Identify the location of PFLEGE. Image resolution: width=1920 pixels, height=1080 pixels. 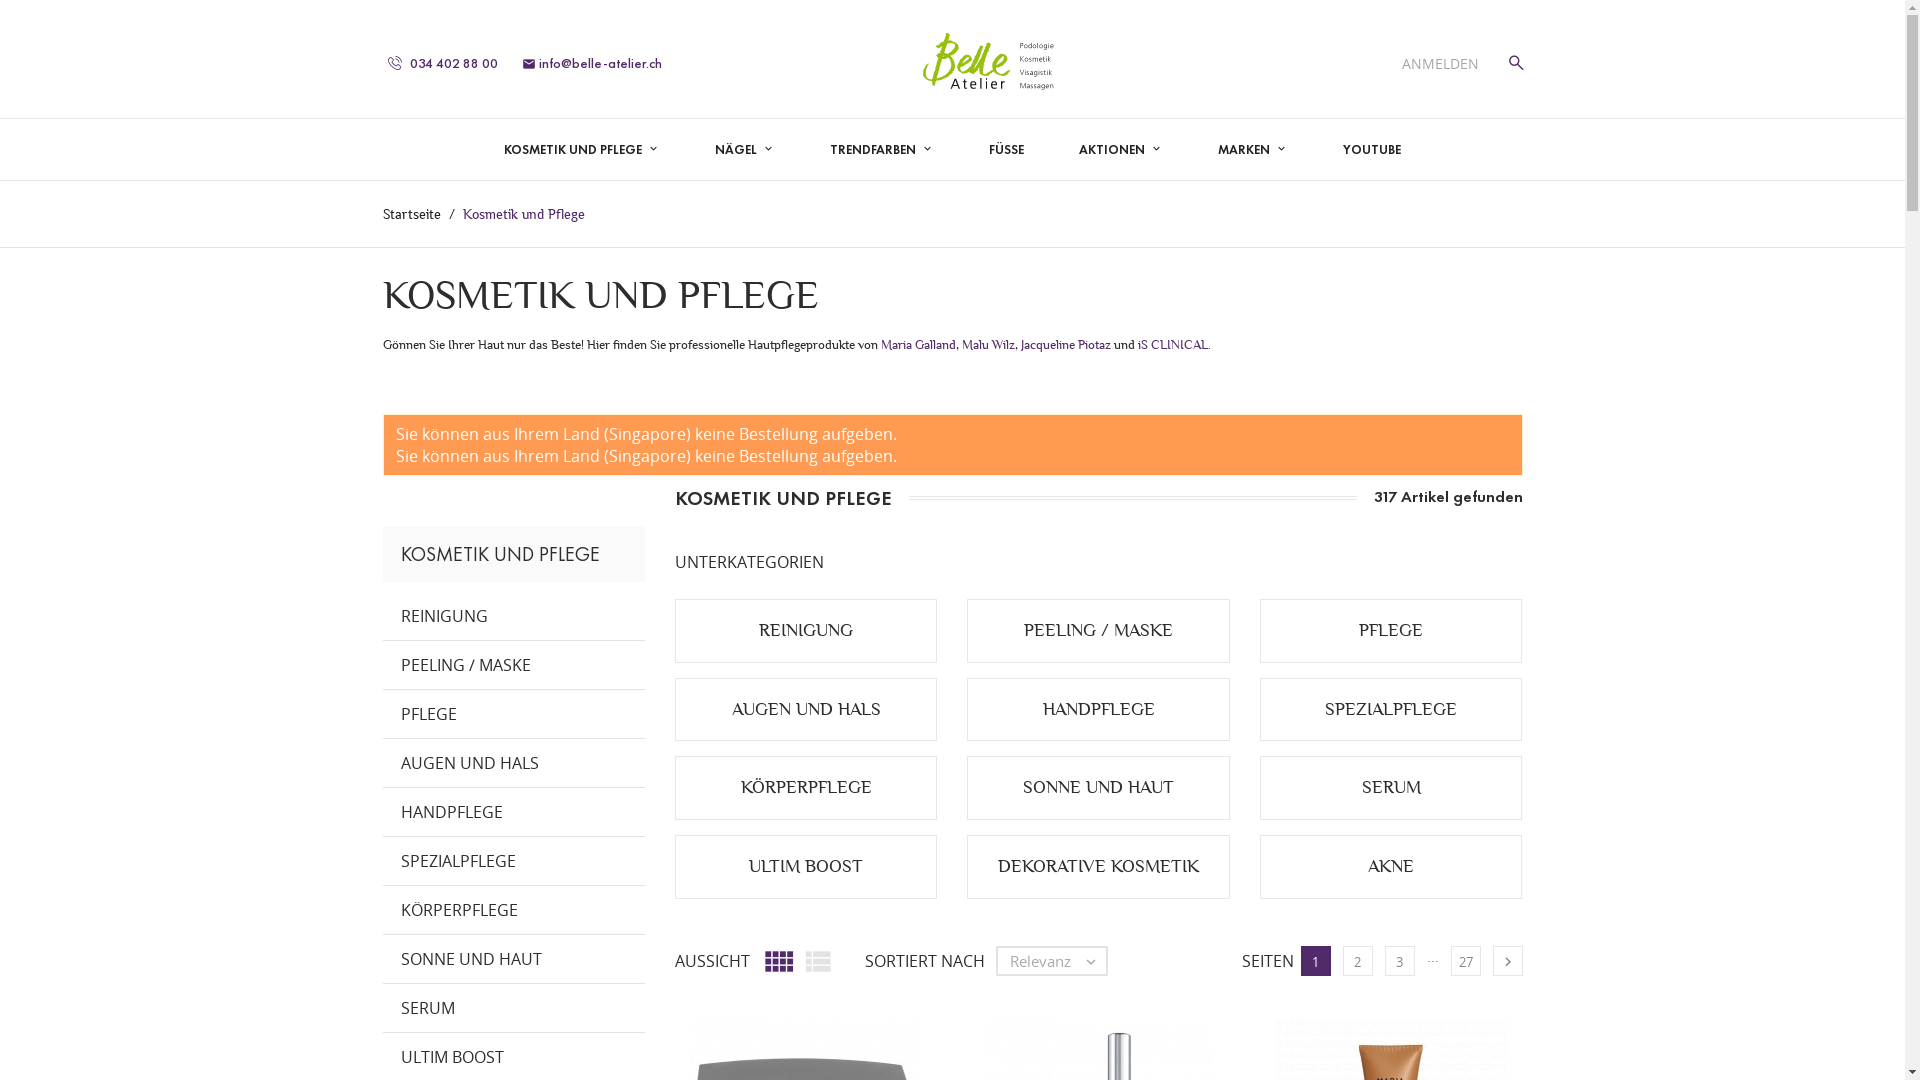
(1391, 630).